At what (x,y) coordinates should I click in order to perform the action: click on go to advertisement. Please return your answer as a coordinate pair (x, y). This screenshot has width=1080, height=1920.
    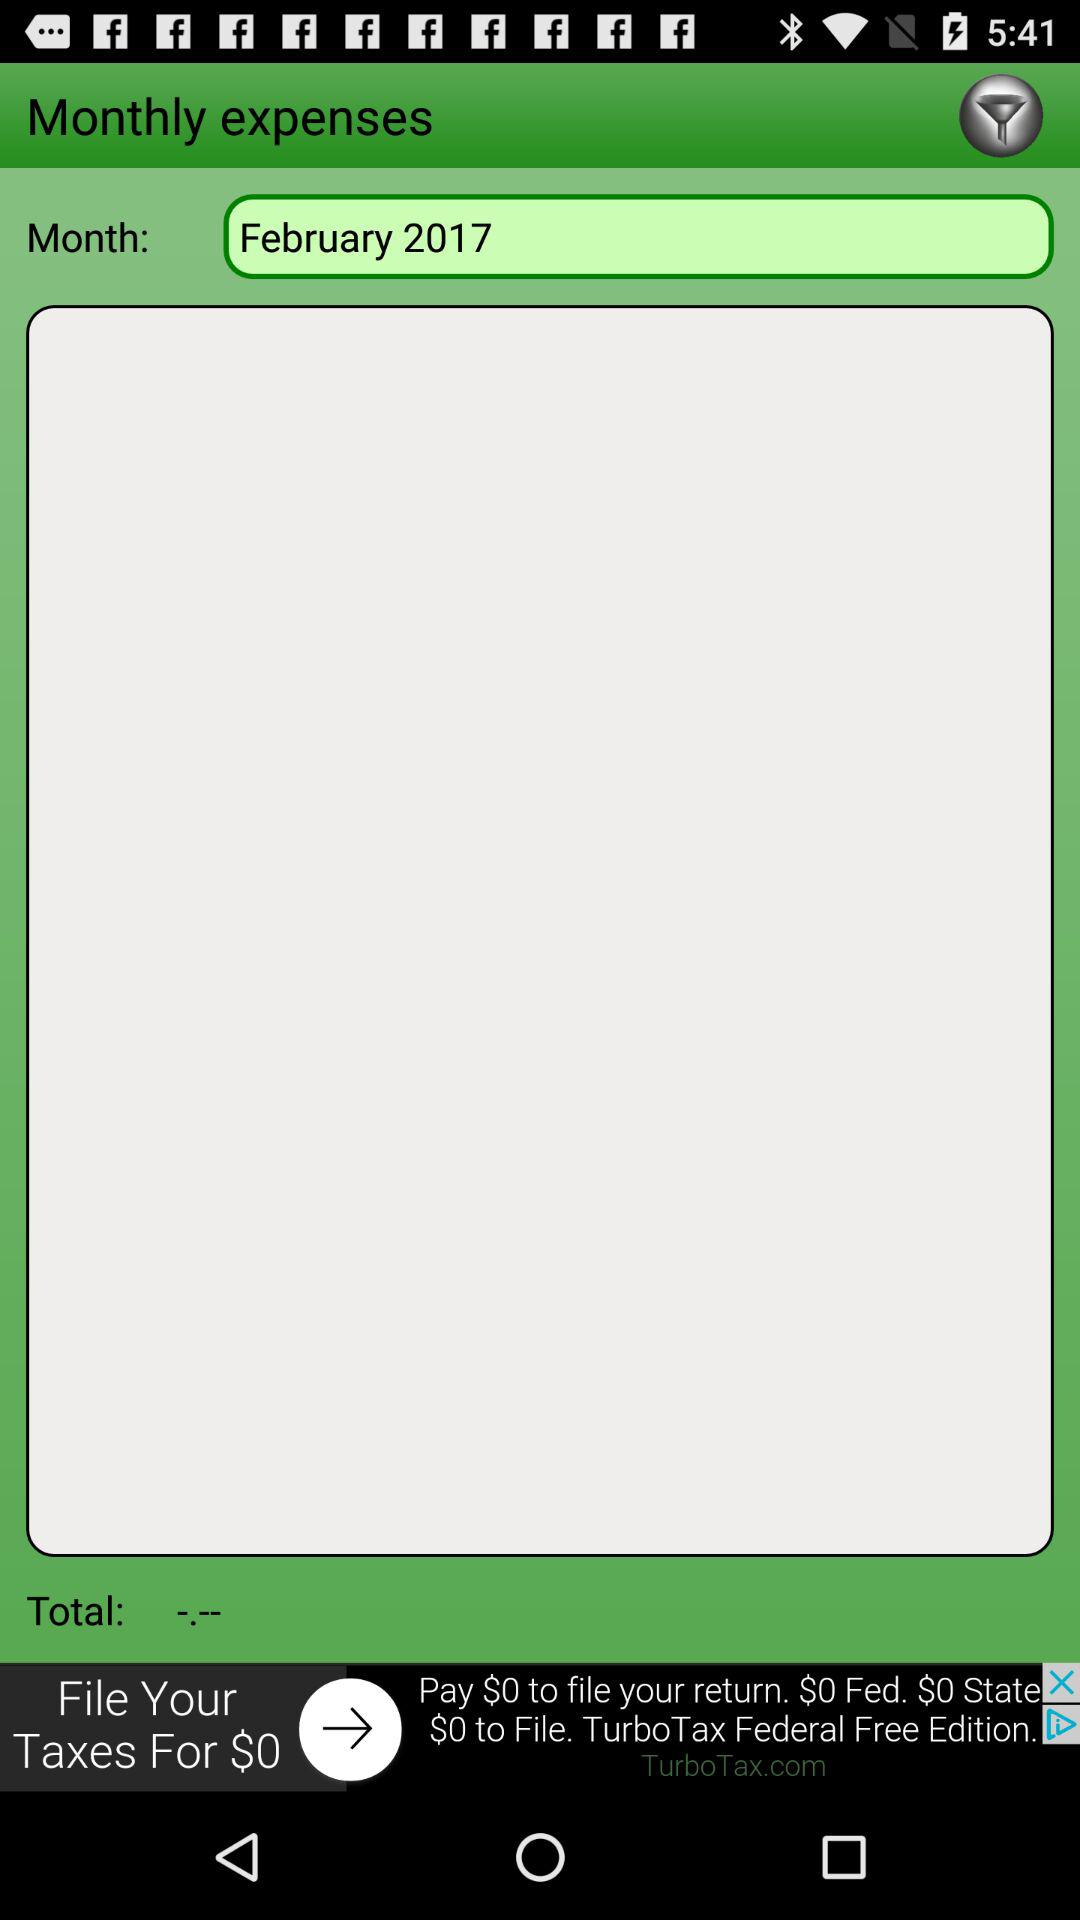
    Looking at the image, I should click on (540, 1728).